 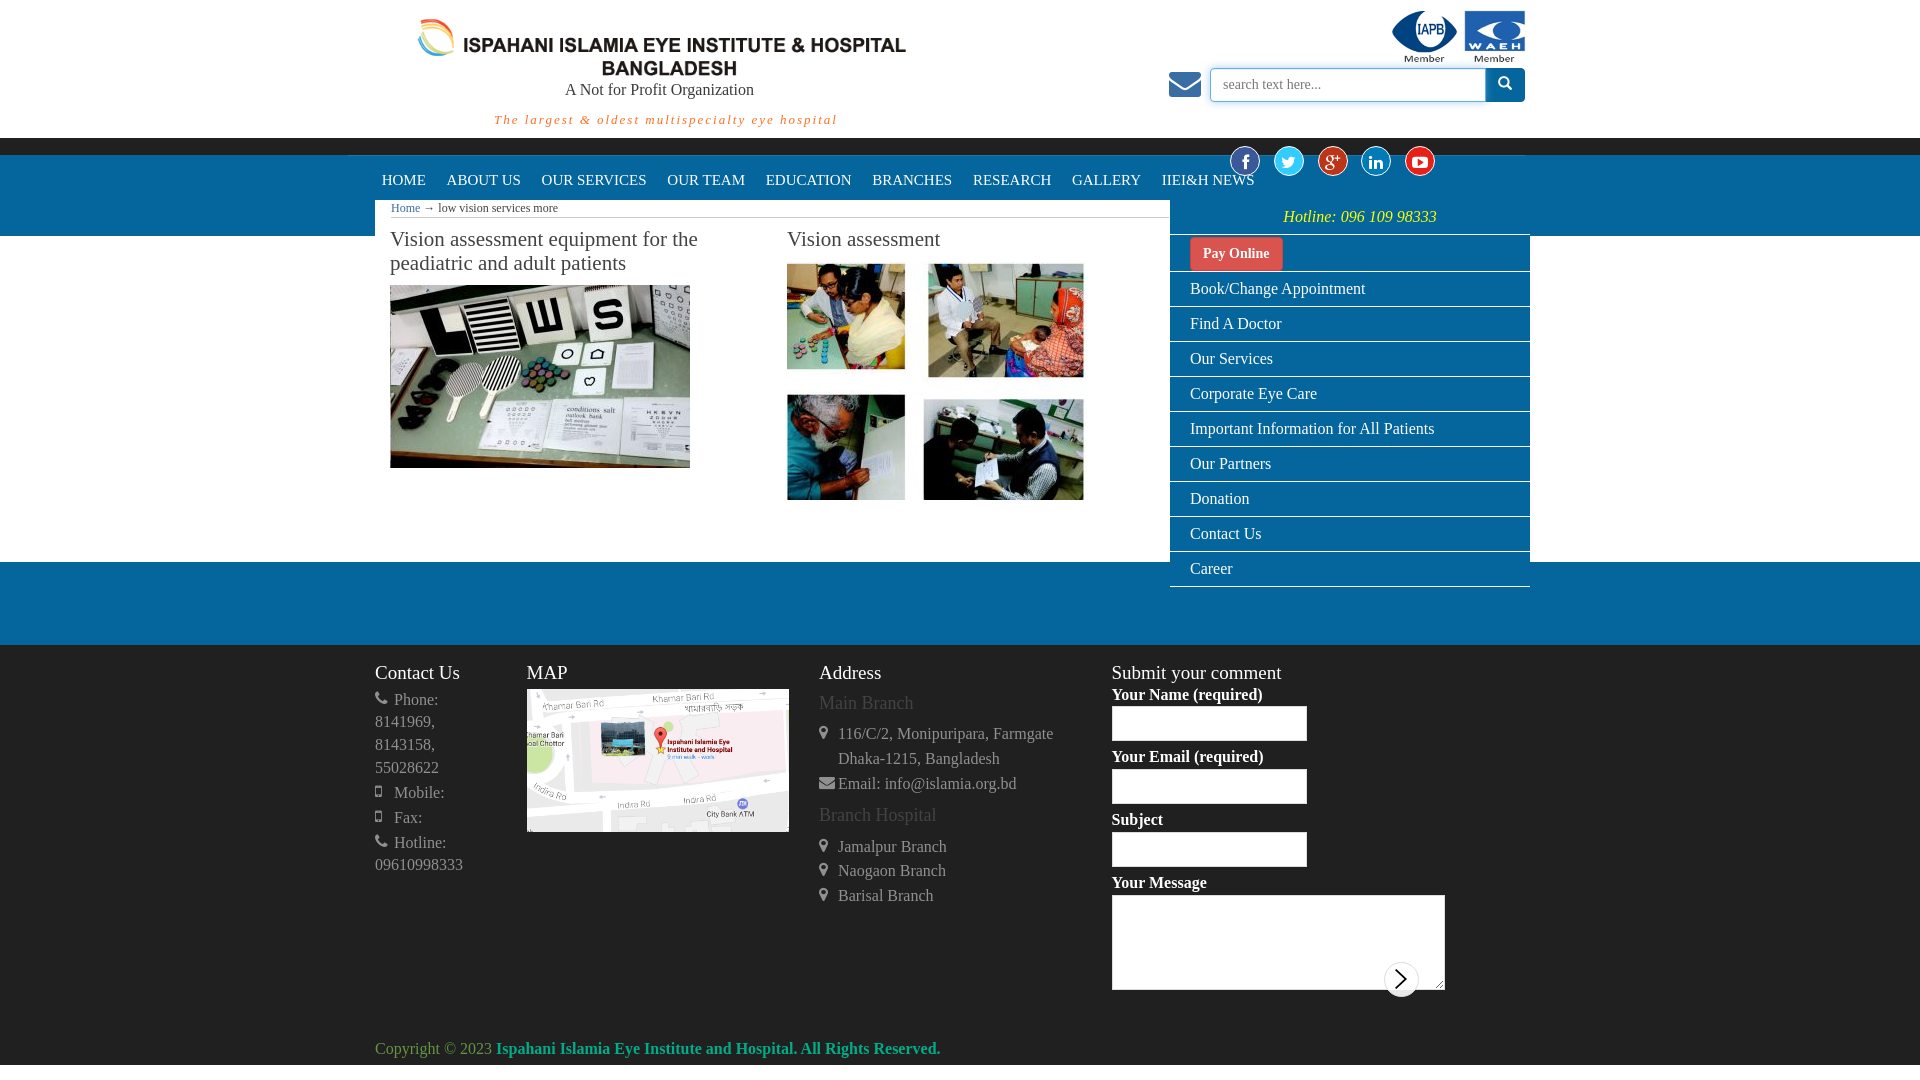 I want to click on OUR TEAM, so click(x=710, y=178).